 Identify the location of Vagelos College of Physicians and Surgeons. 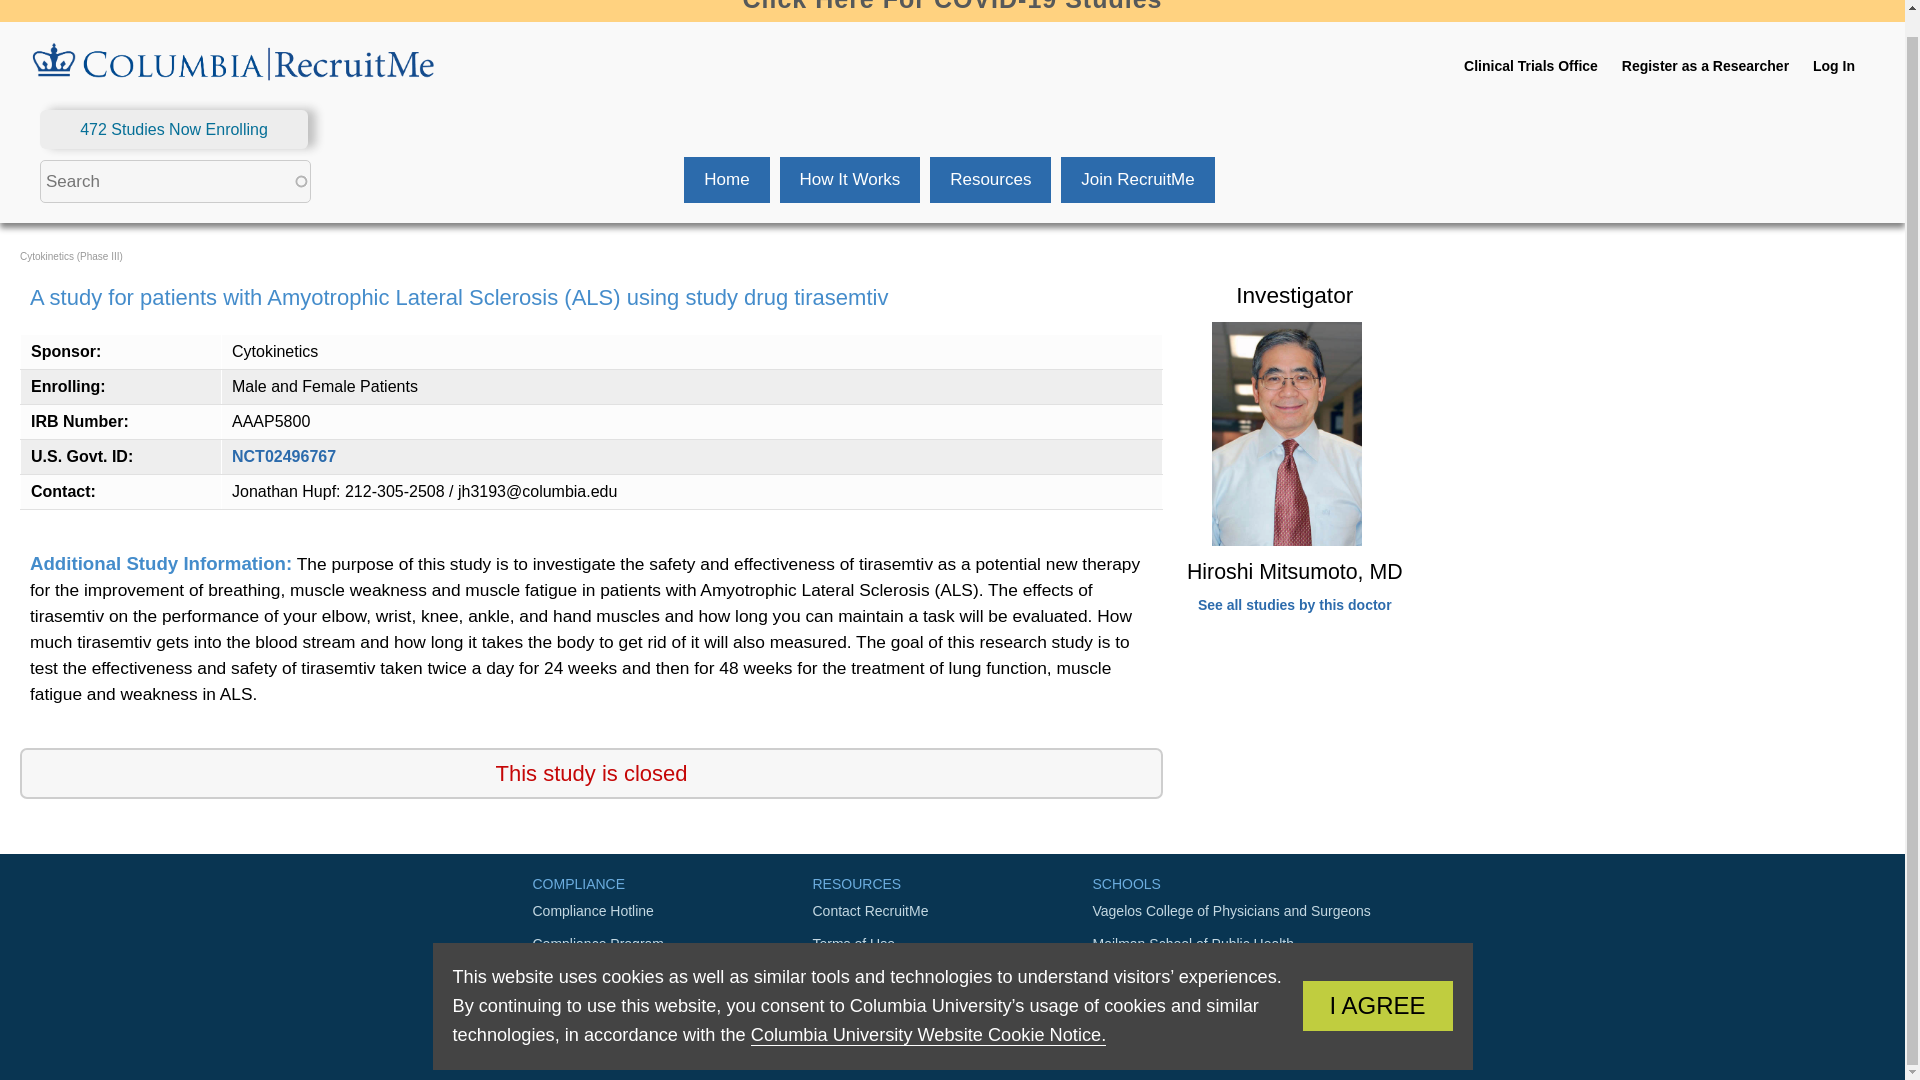
(1232, 911).